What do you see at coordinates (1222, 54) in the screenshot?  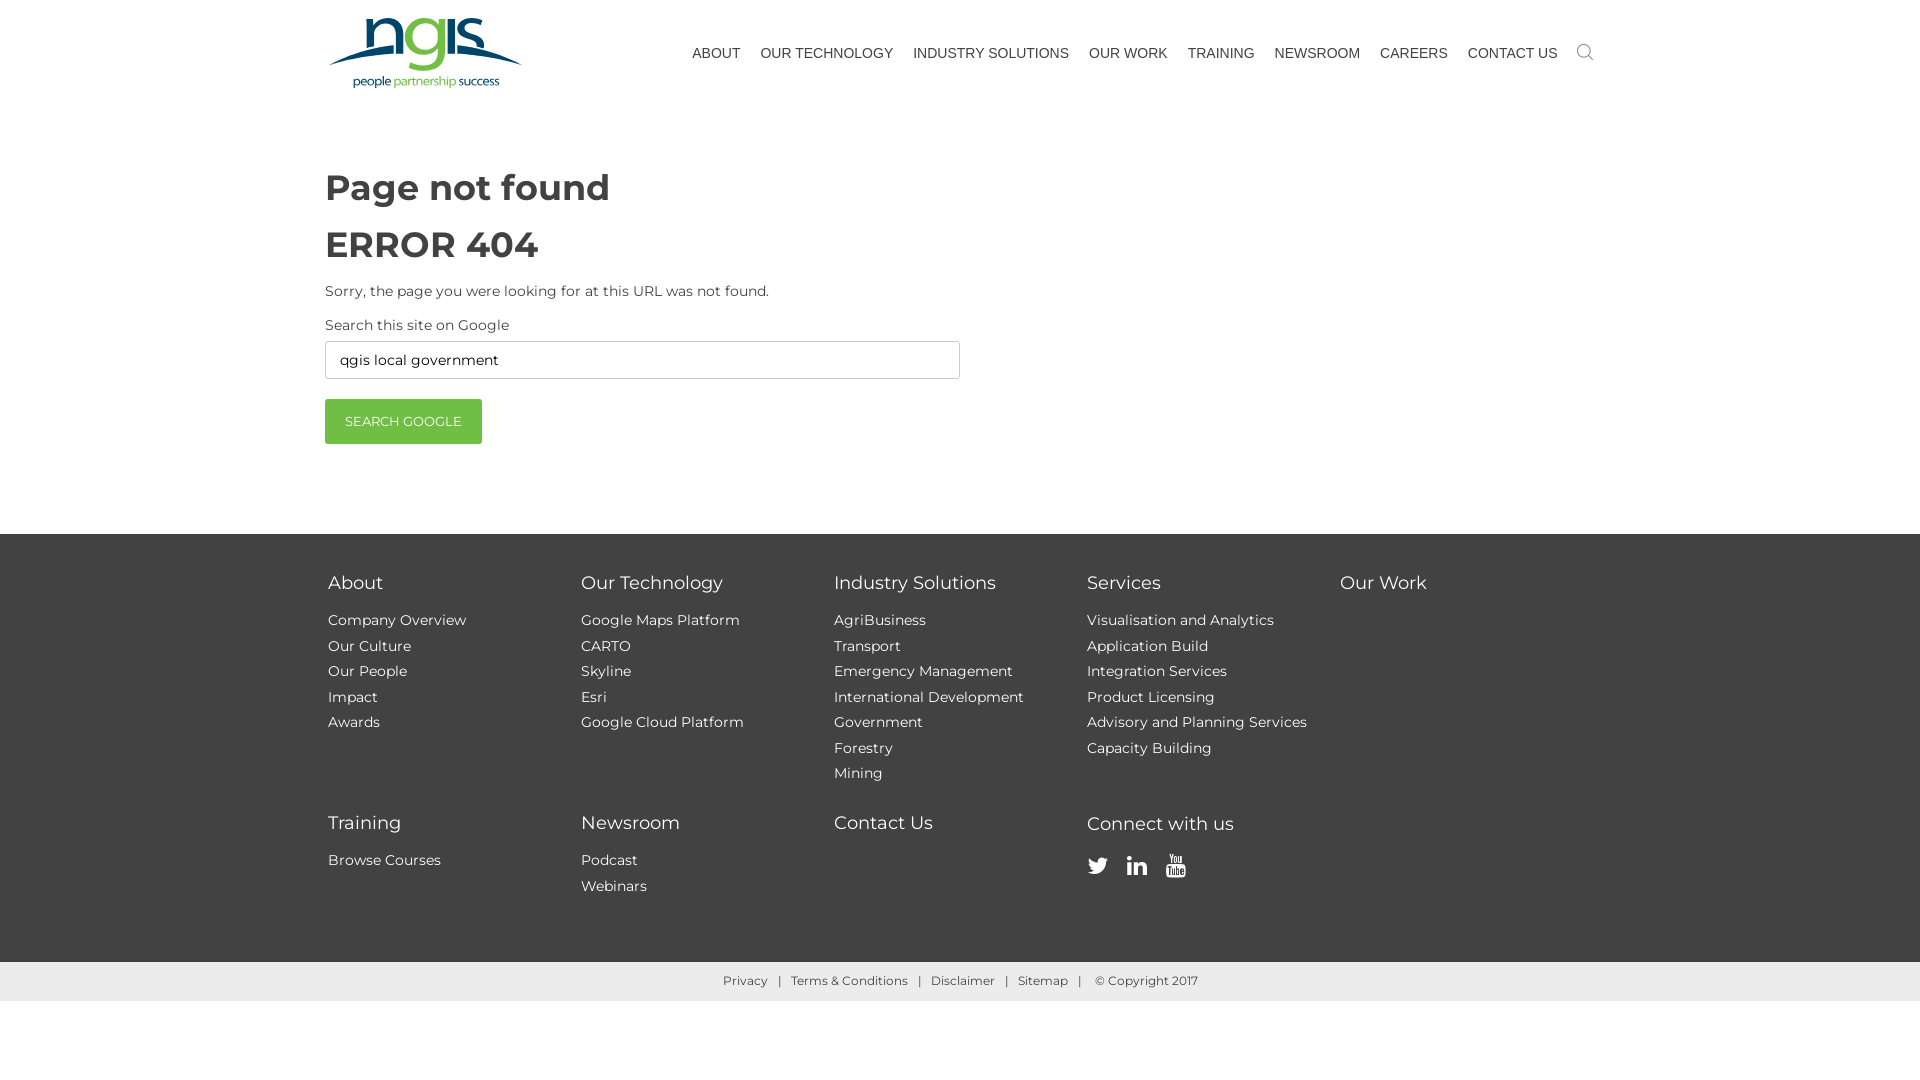 I see `TRAINING` at bounding box center [1222, 54].